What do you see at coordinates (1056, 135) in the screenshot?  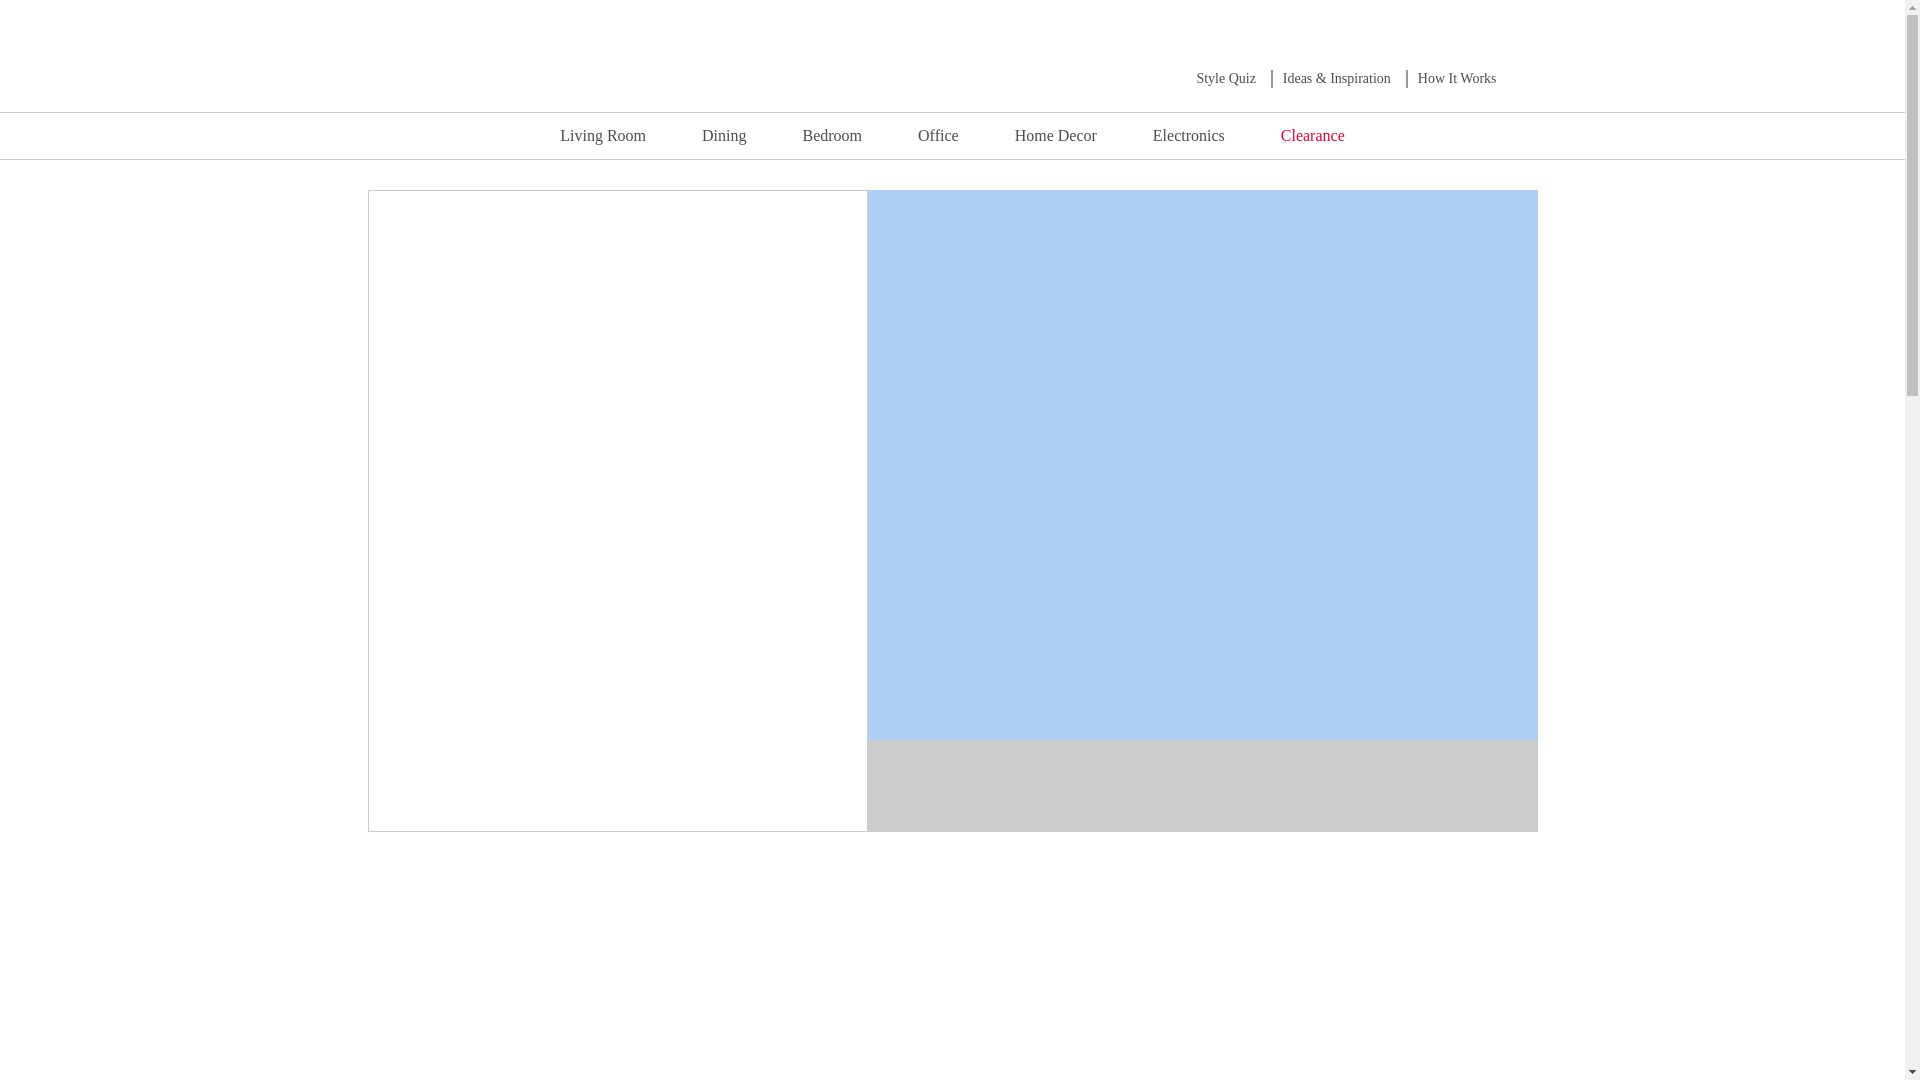 I see `Home Decor` at bounding box center [1056, 135].